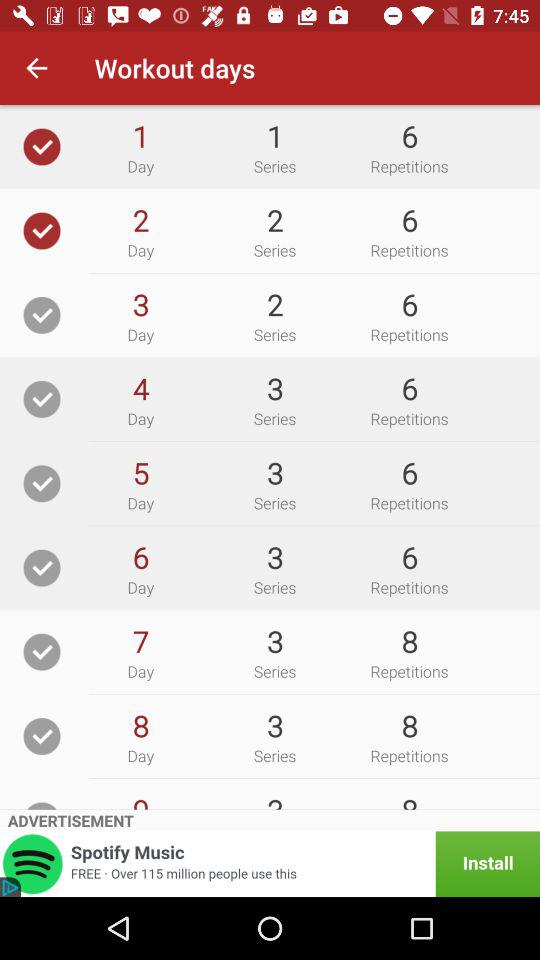 This screenshot has height=960, width=540. I want to click on select a day, so click(42, 736).